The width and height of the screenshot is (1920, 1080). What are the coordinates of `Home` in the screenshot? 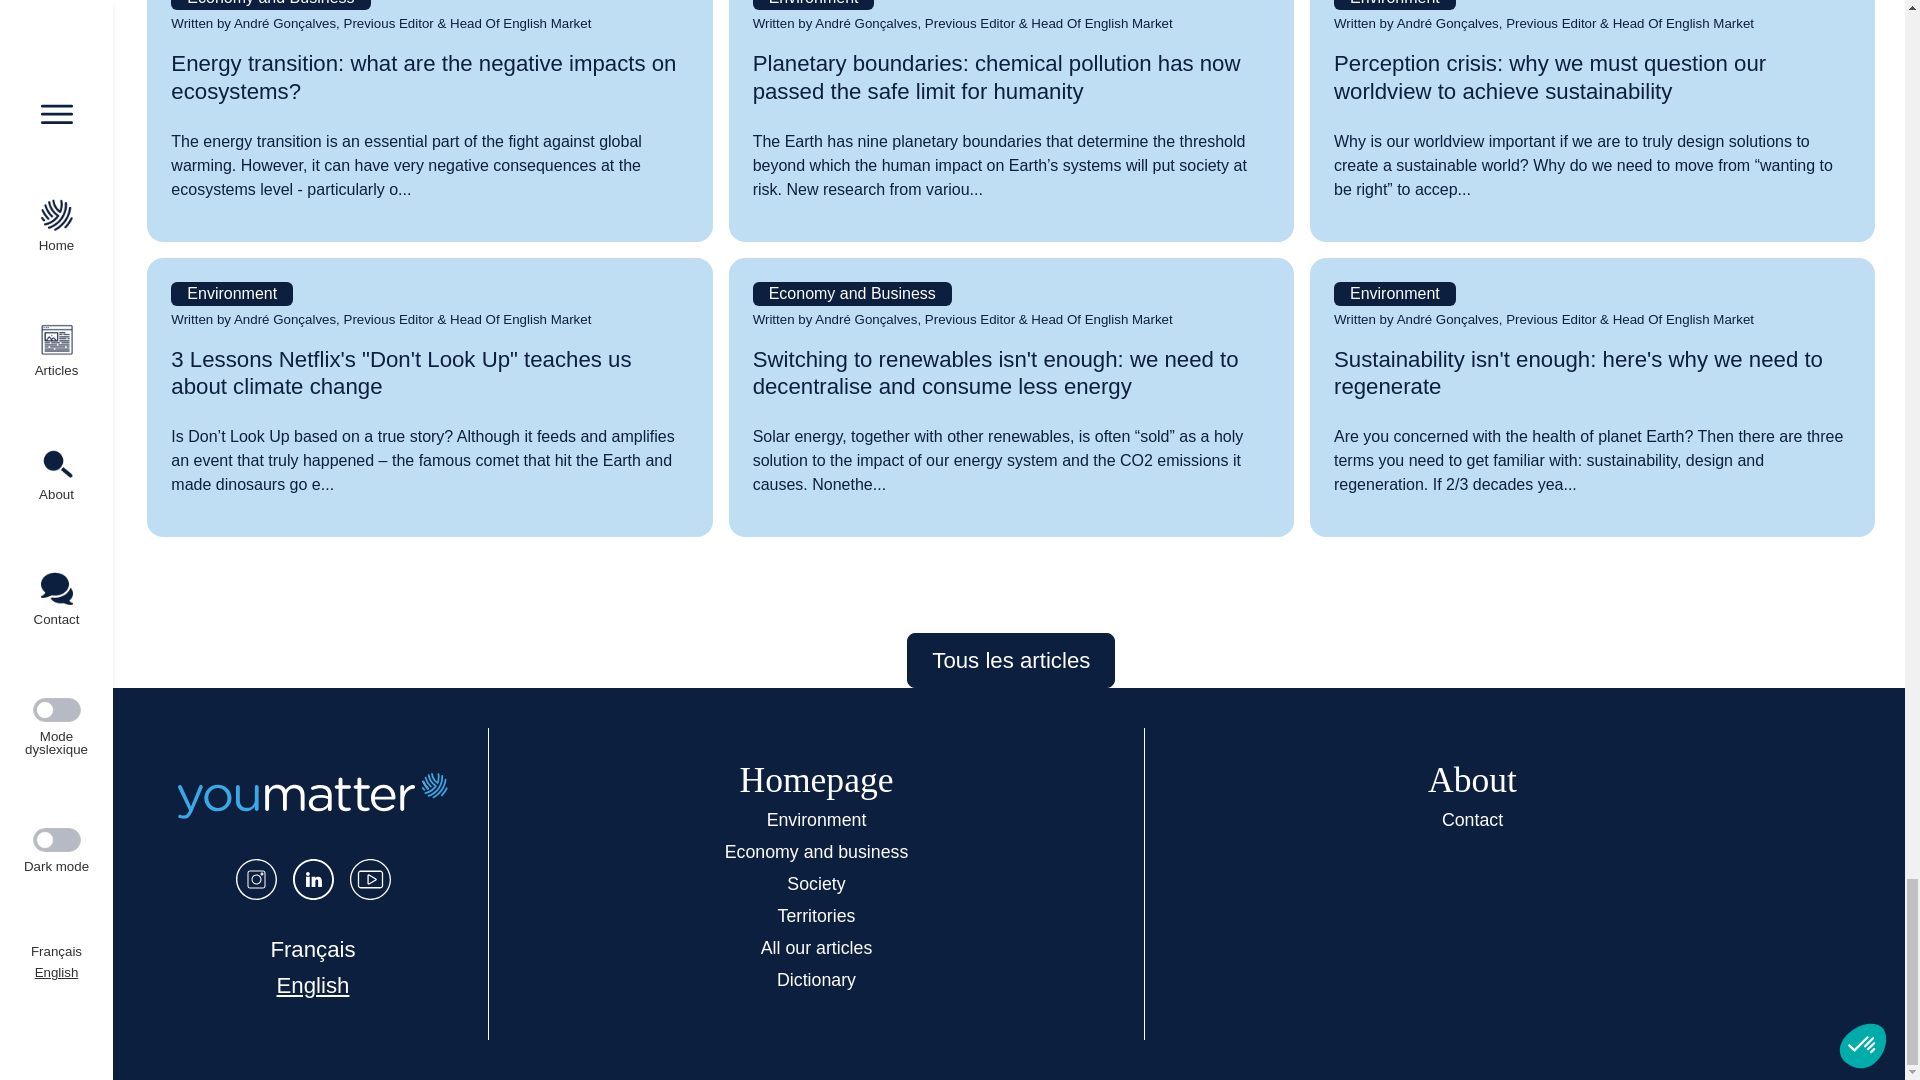 It's located at (312, 796).